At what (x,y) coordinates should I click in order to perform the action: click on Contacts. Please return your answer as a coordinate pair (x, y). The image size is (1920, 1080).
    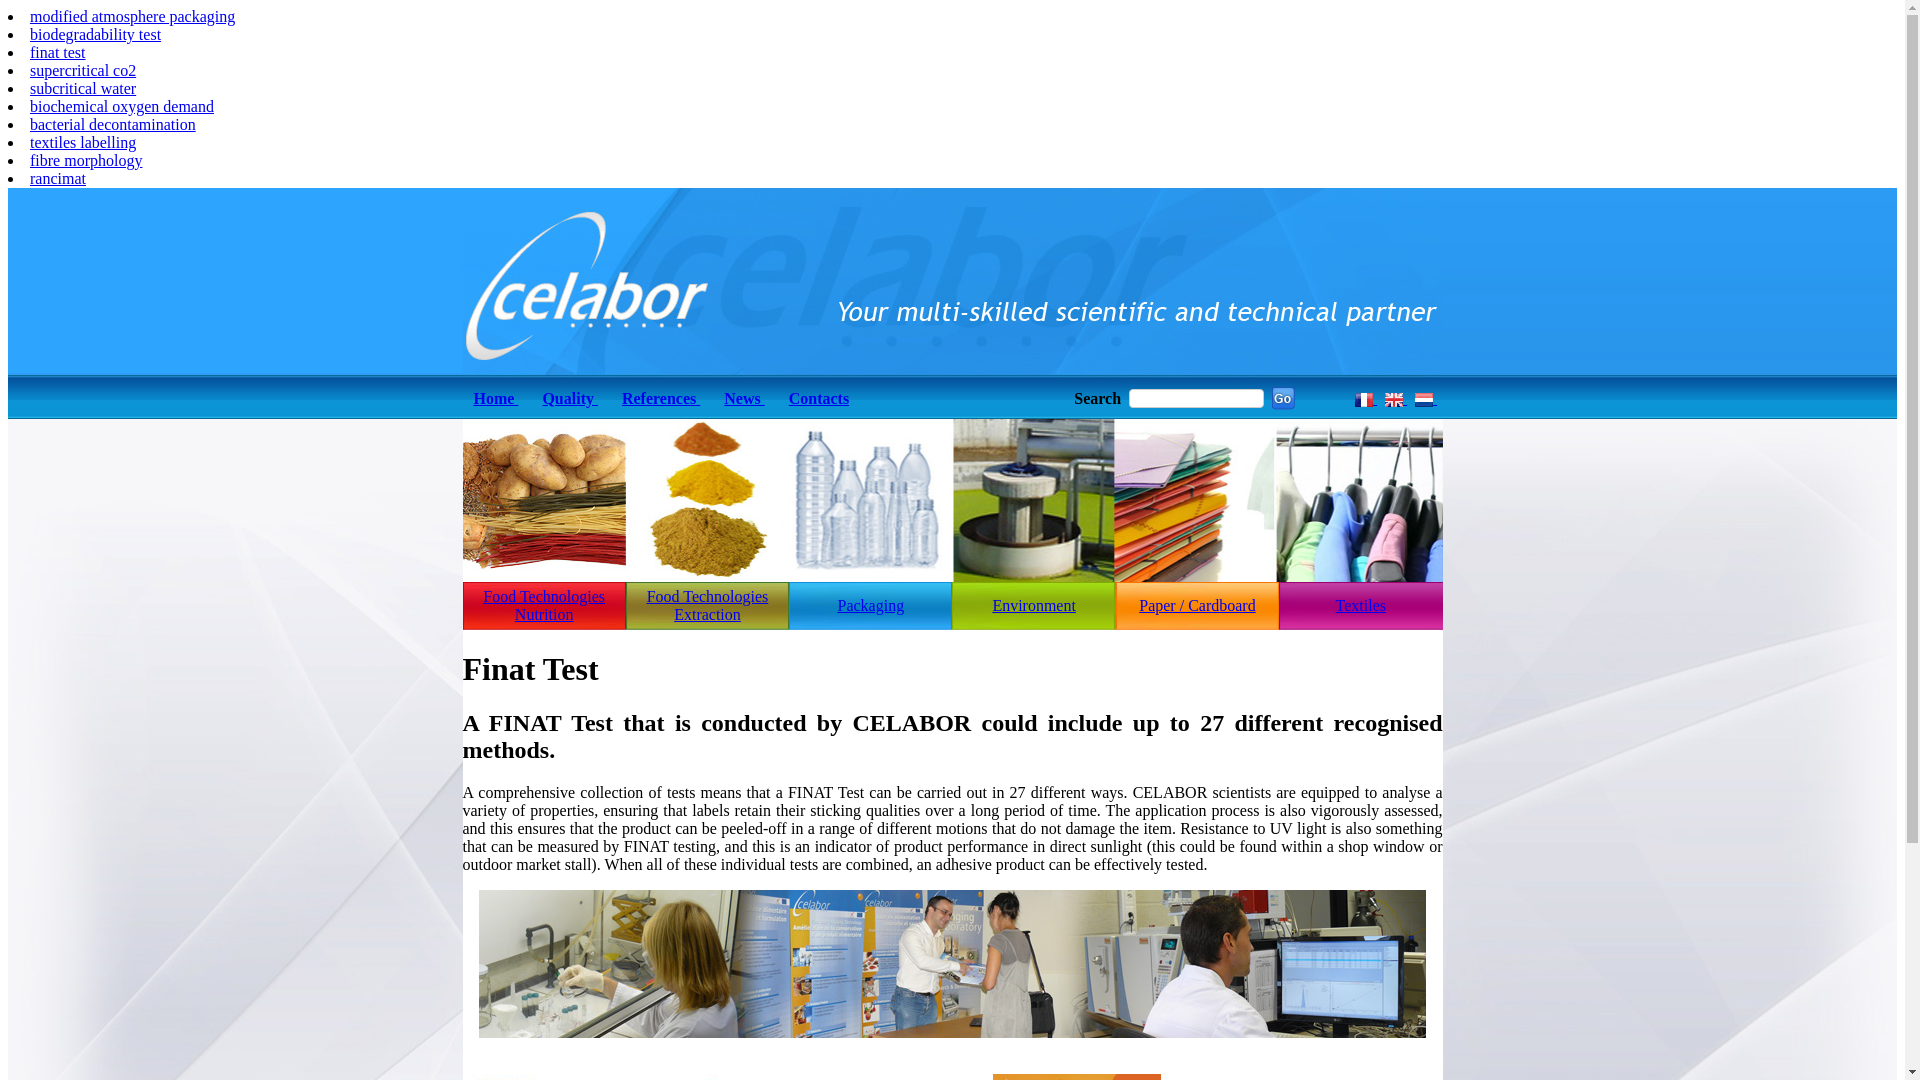
    Looking at the image, I should click on (819, 398).